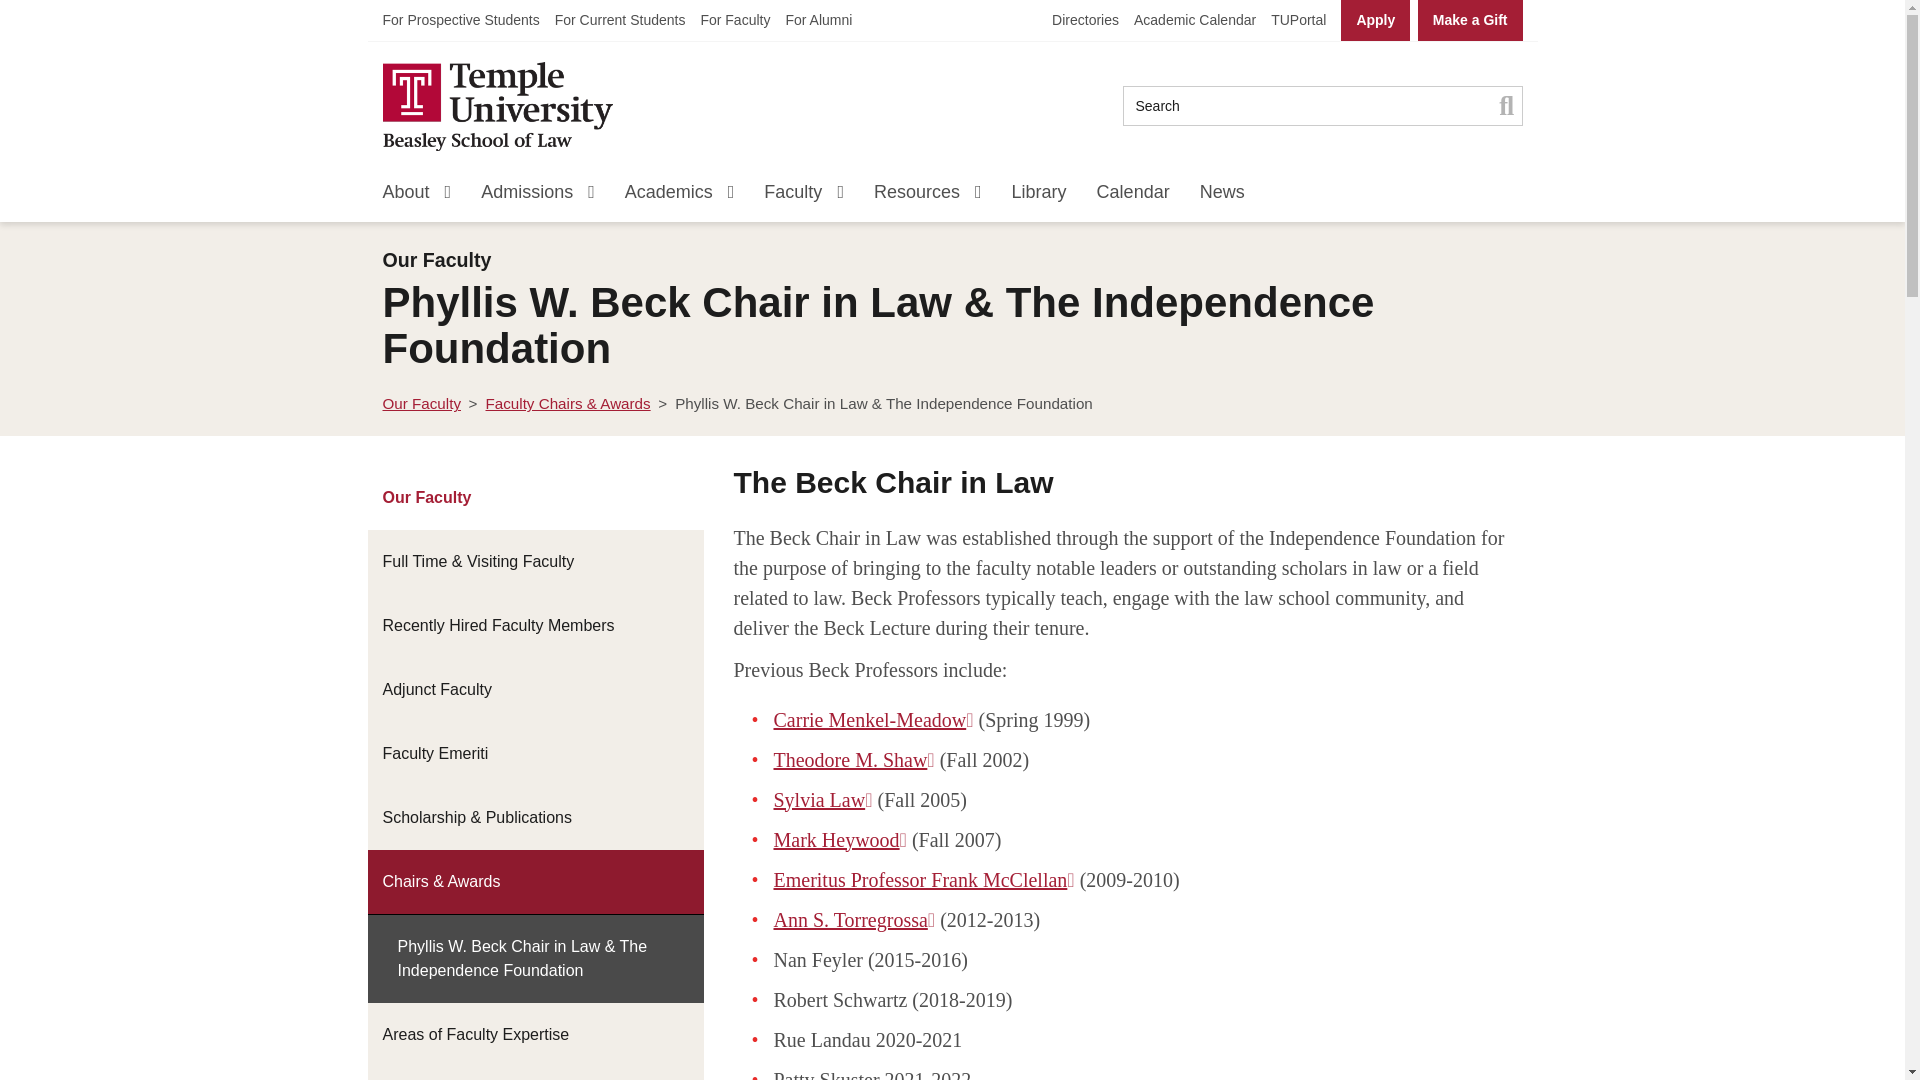 Image resolution: width=1920 pixels, height=1080 pixels. Describe the element at coordinates (818, 20) in the screenshot. I see `For Alumni` at that location.